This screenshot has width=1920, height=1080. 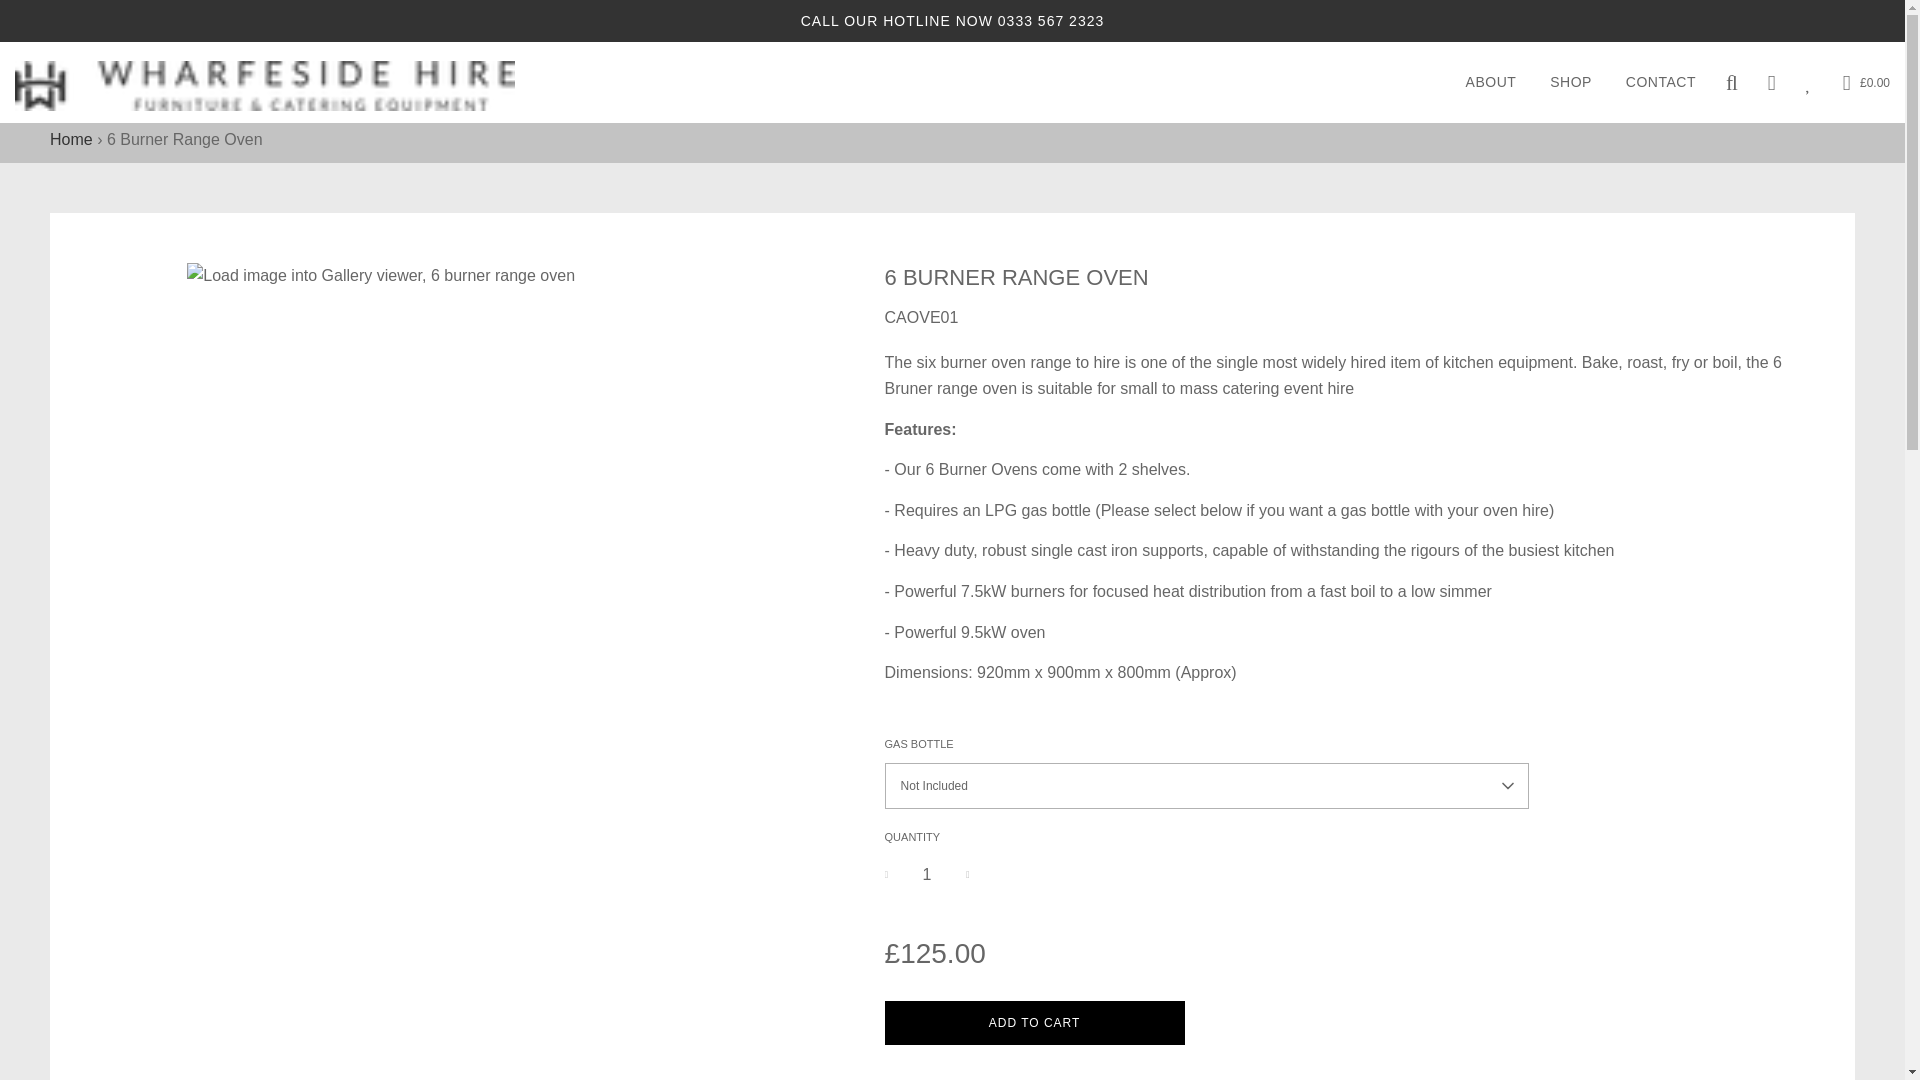 What do you see at coordinates (1492, 82) in the screenshot?
I see `ABOUT` at bounding box center [1492, 82].